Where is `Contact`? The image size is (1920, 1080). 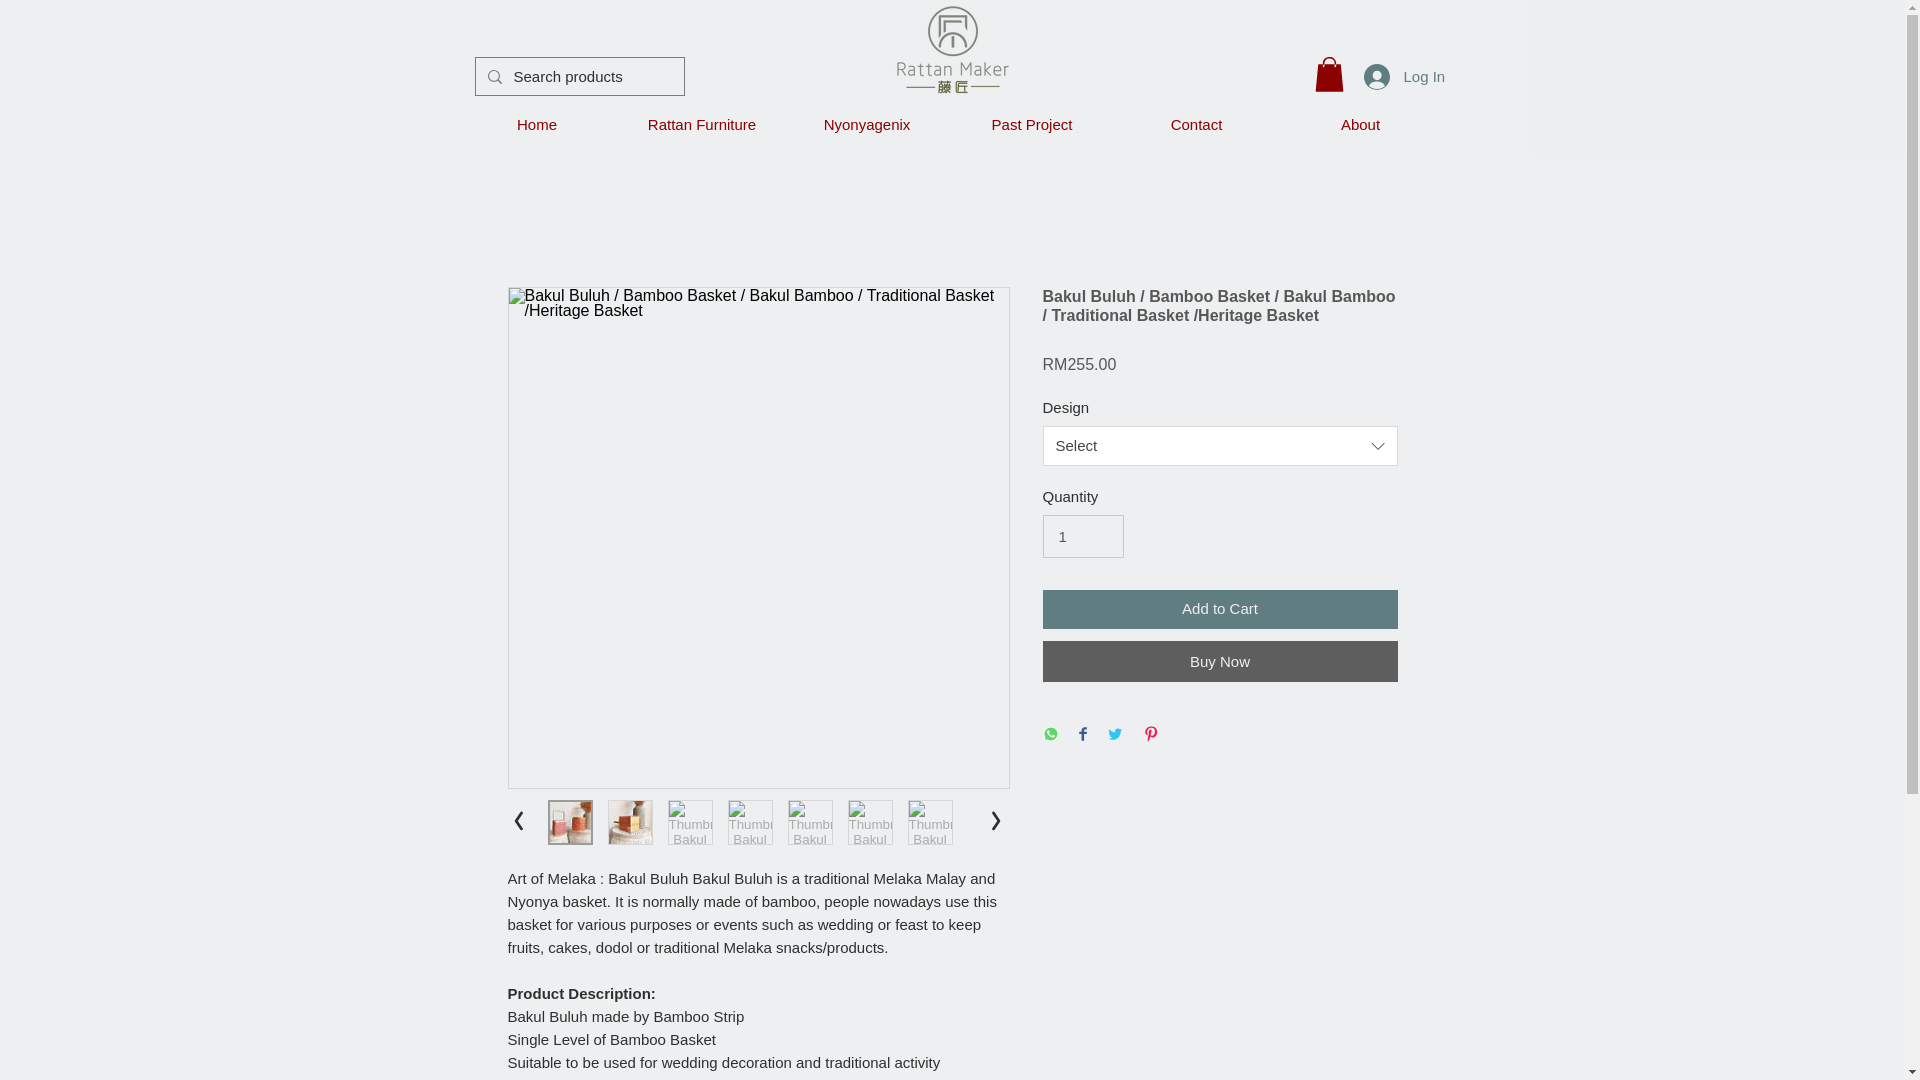
Contact is located at coordinates (1196, 124).